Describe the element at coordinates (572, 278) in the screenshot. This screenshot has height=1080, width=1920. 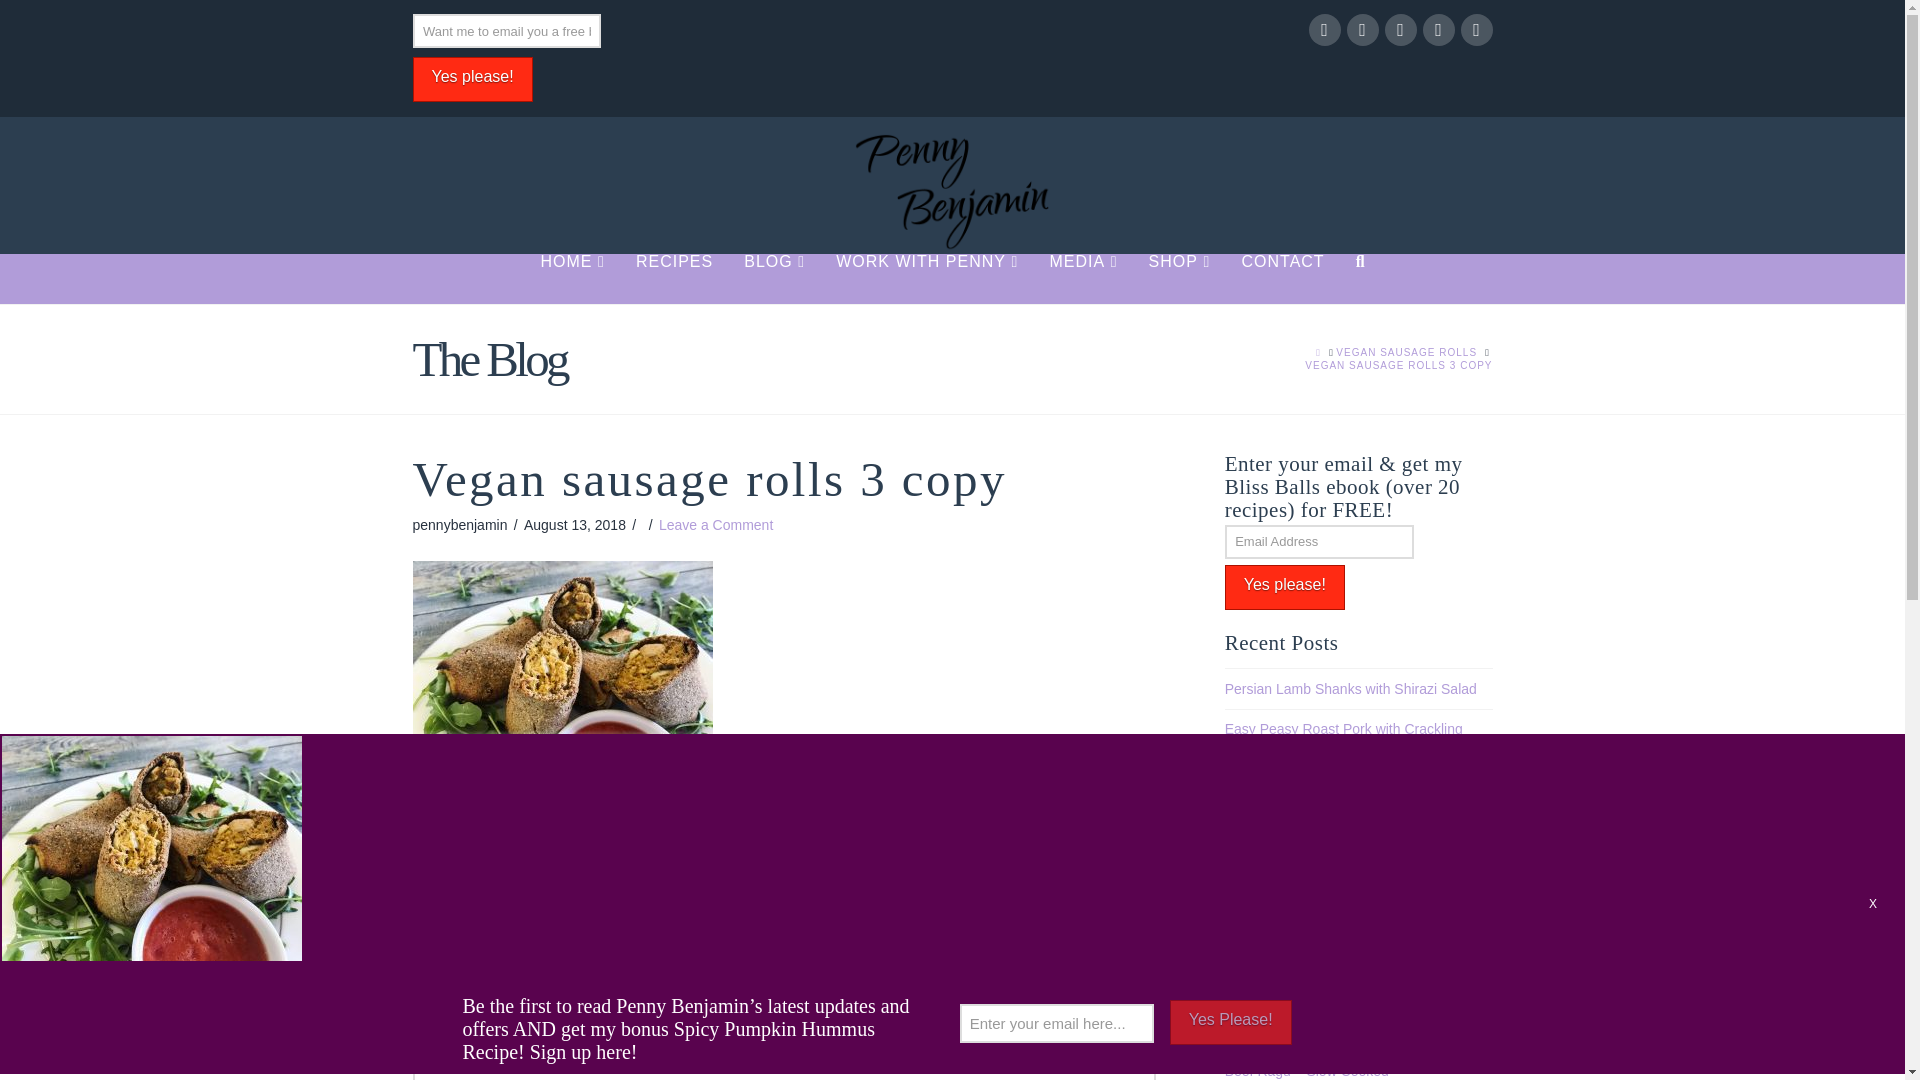
I see `HOME` at that location.